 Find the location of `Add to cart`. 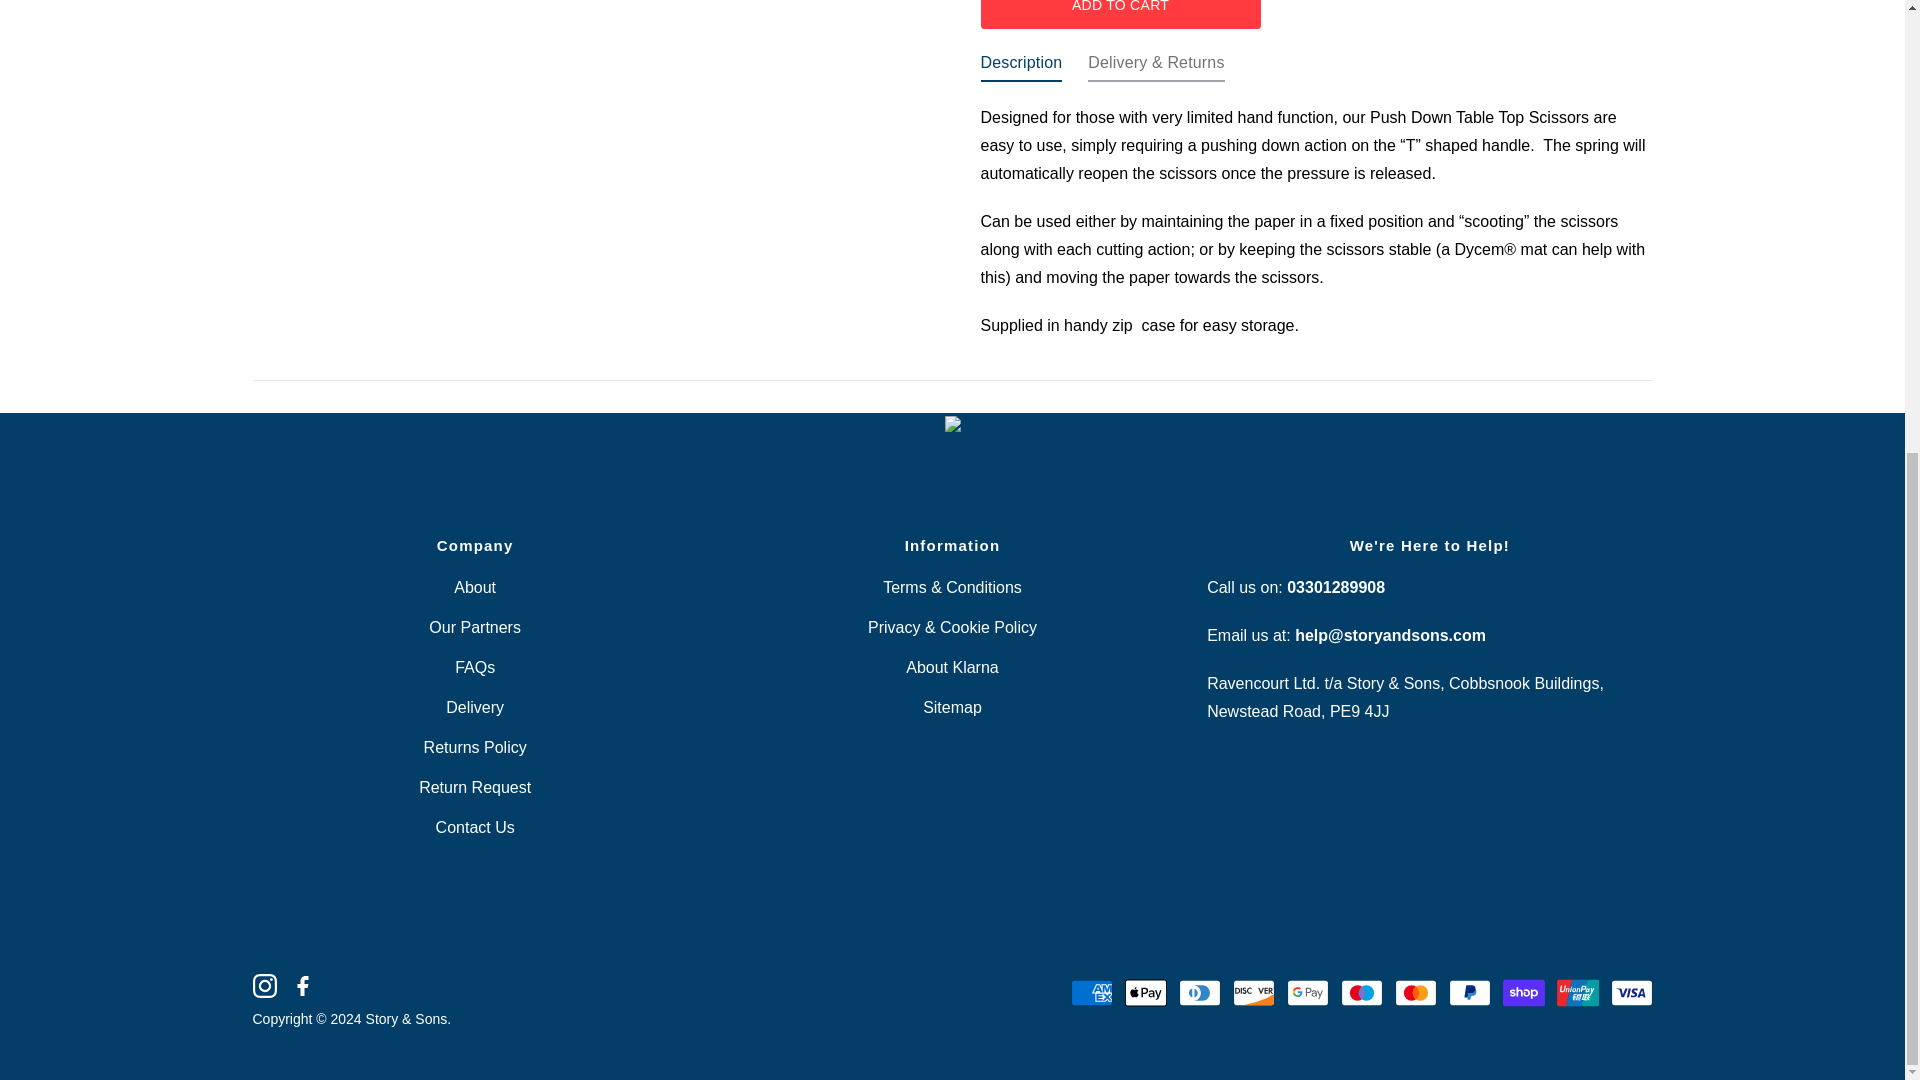

Add to cart is located at coordinates (1119, 14).